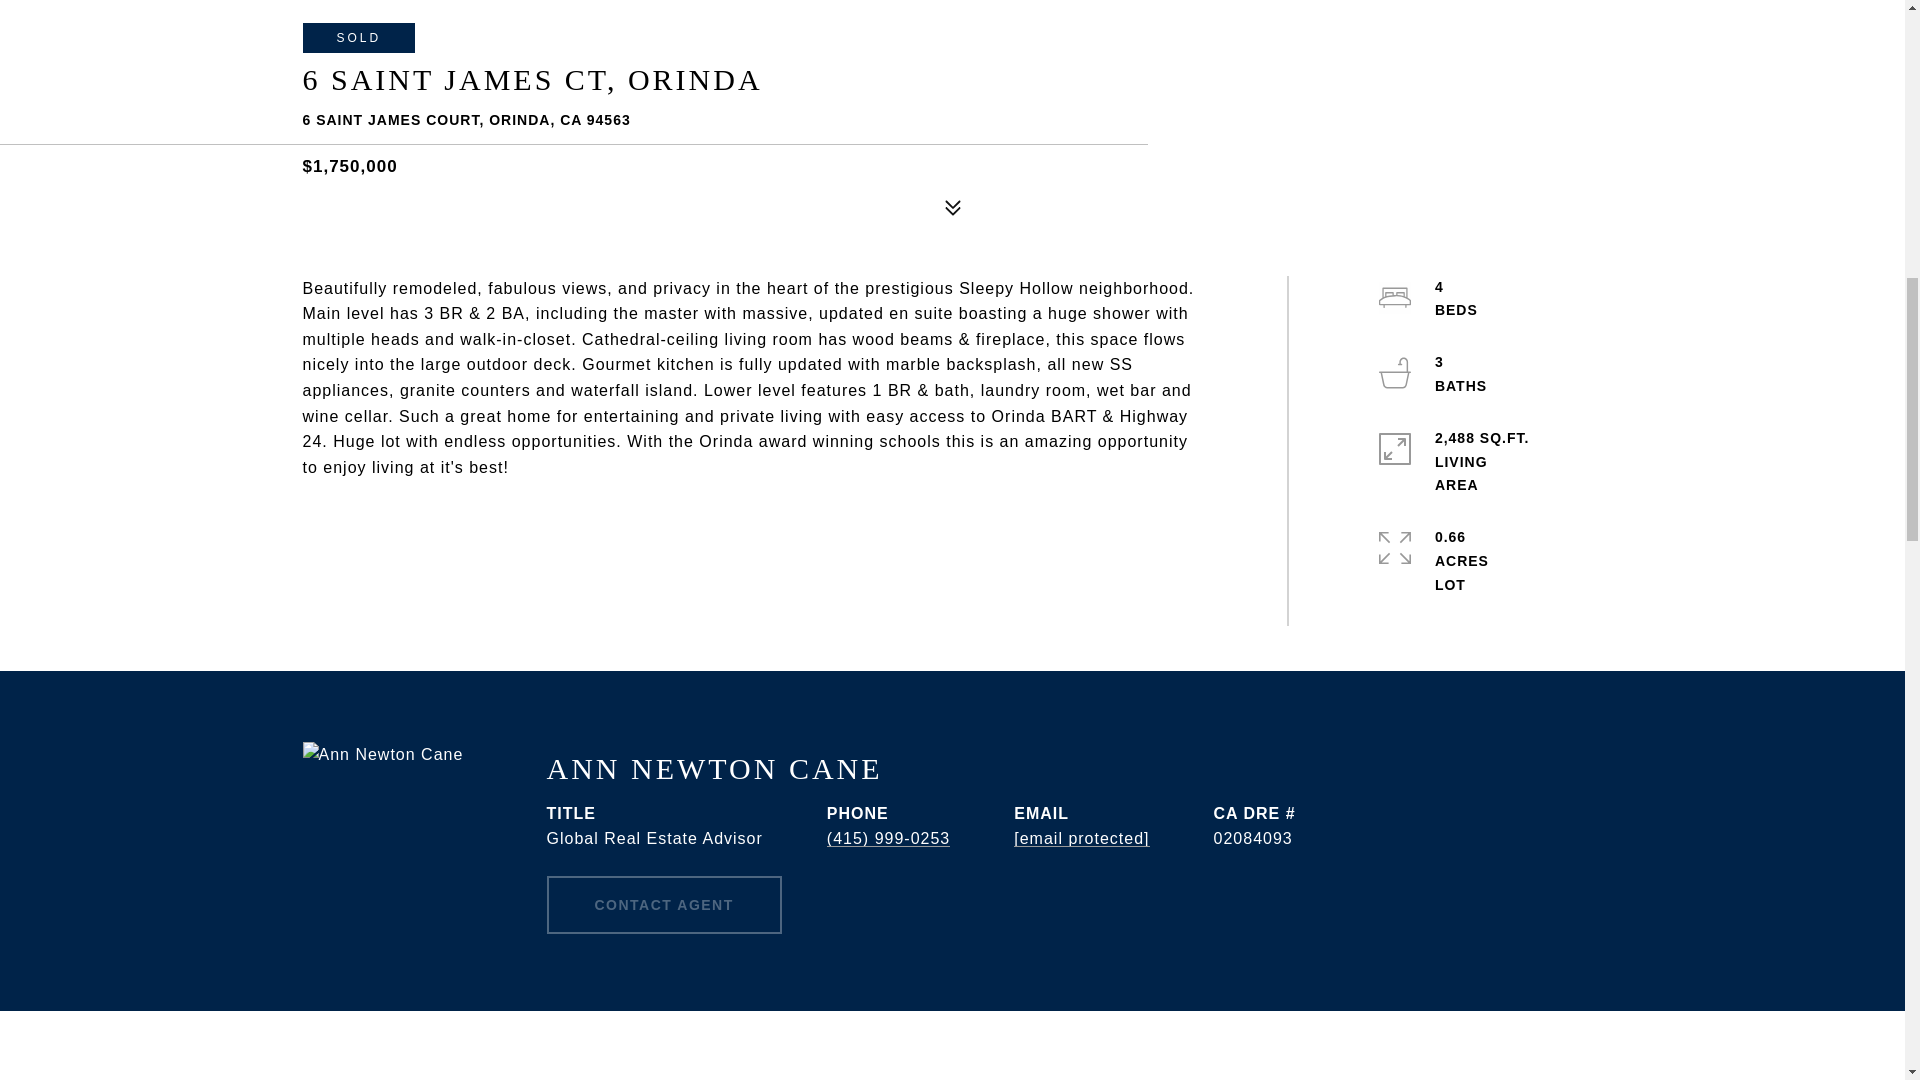 This screenshot has width=1920, height=1080. Describe the element at coordinates (663, 904) in the screenshot. I see `CONTACT AGENT` at that location.